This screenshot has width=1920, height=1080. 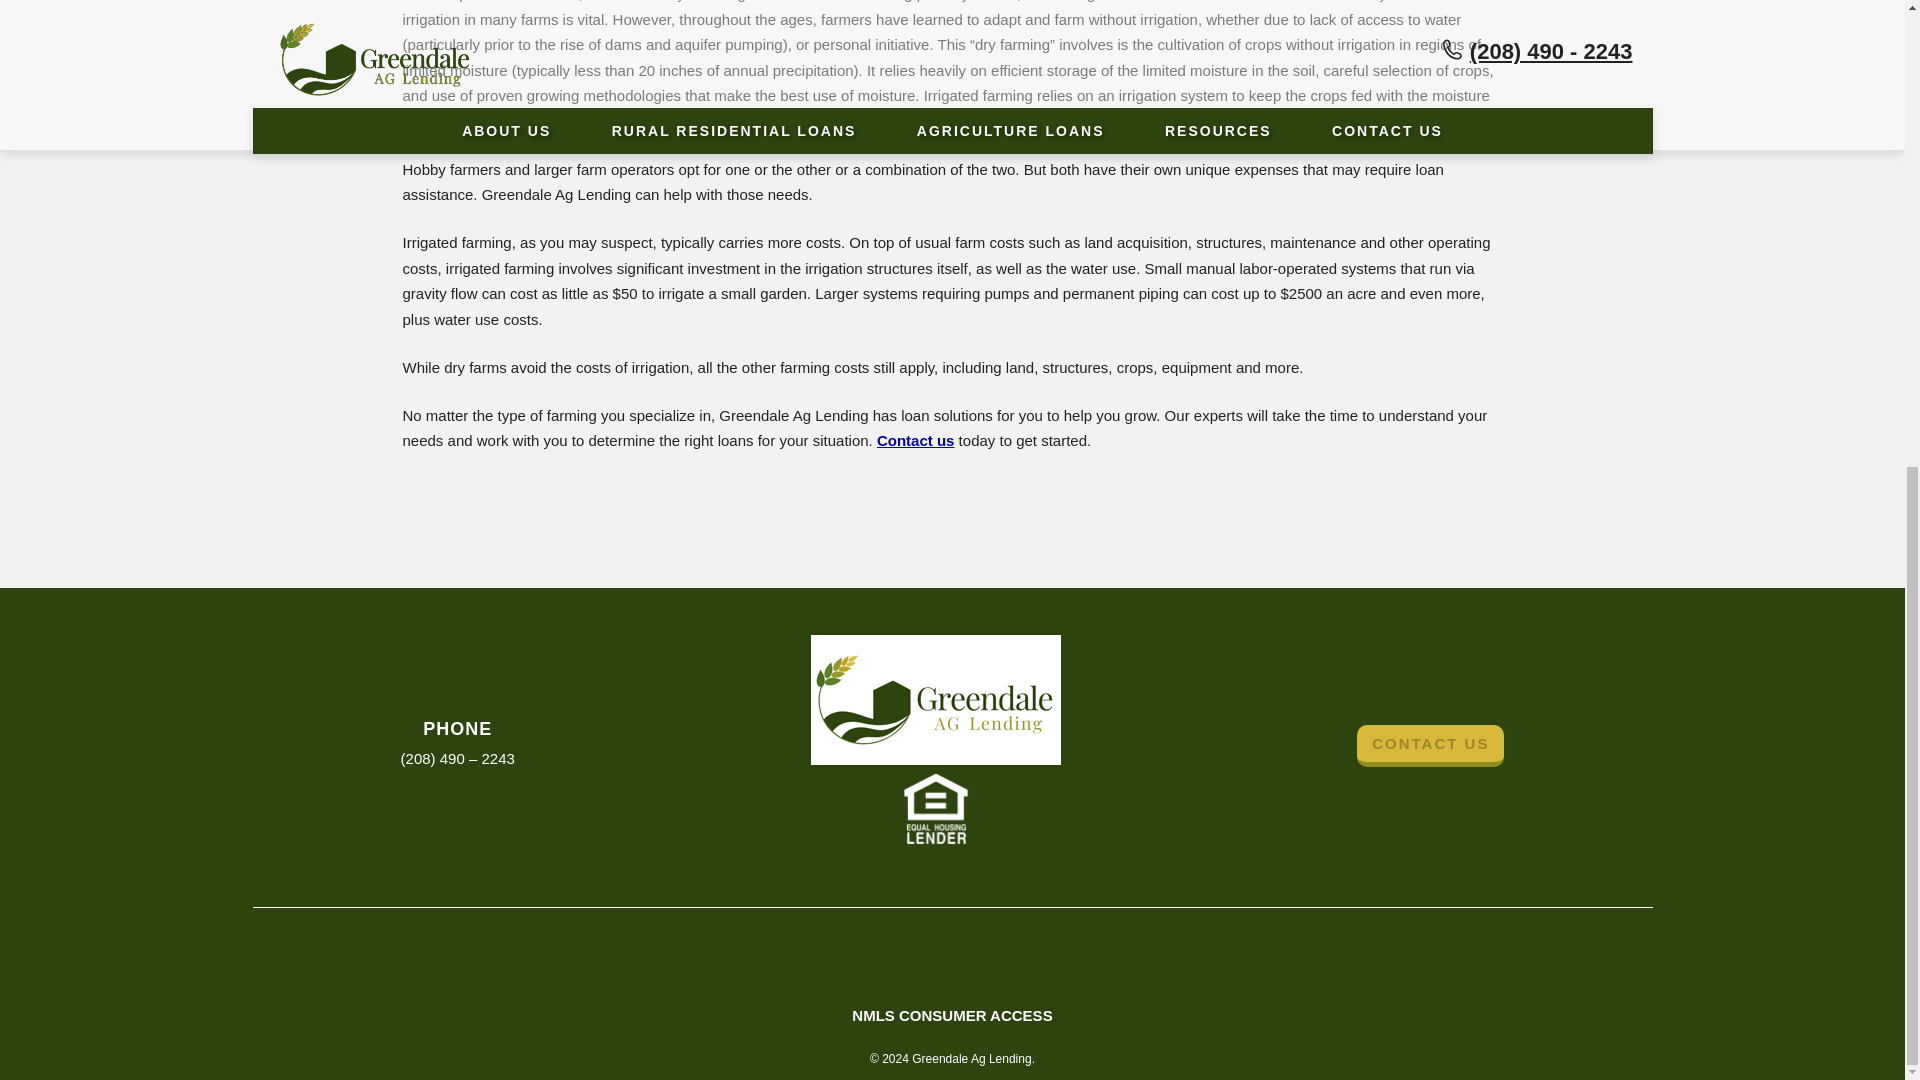 I want to click on CONTACT US, so click(x=1430, y=745).